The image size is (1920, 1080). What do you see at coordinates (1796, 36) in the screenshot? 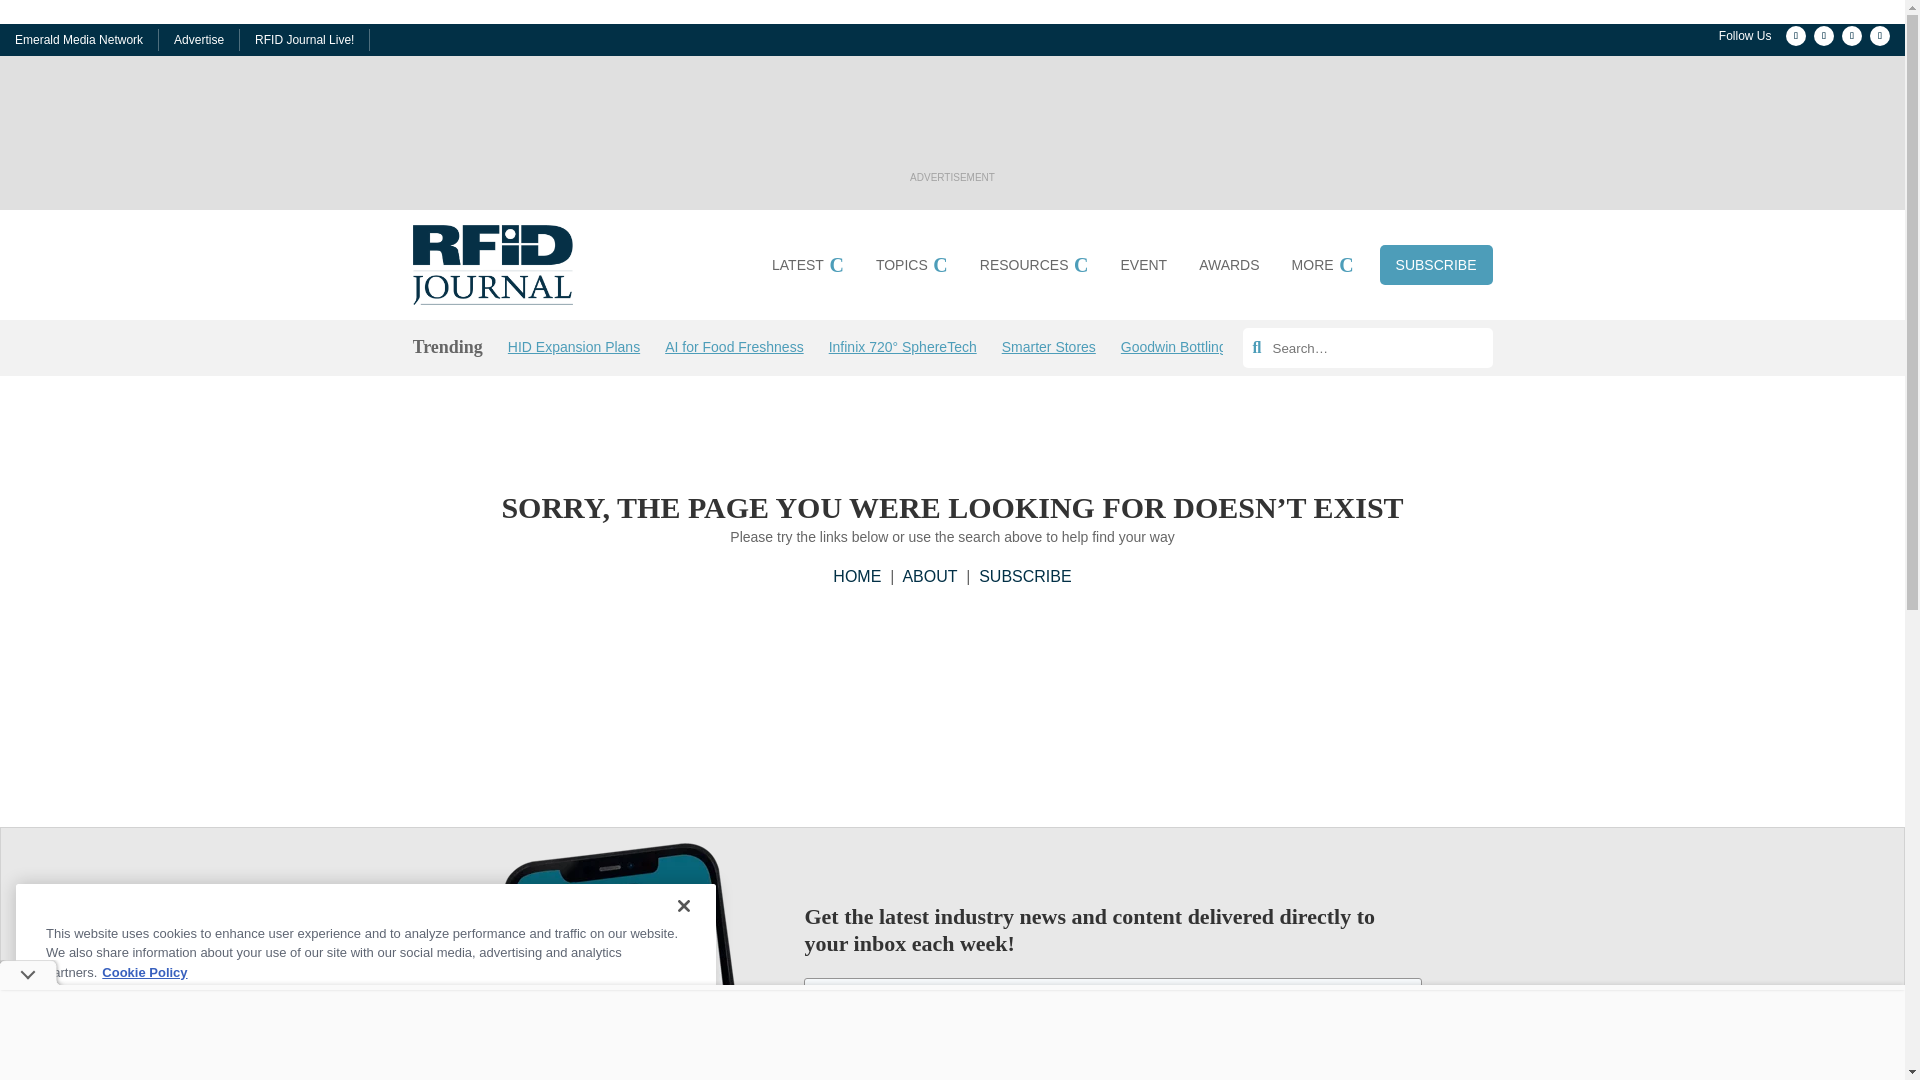
I see `Follow on Facebook` at bounding box center [1796, 36].